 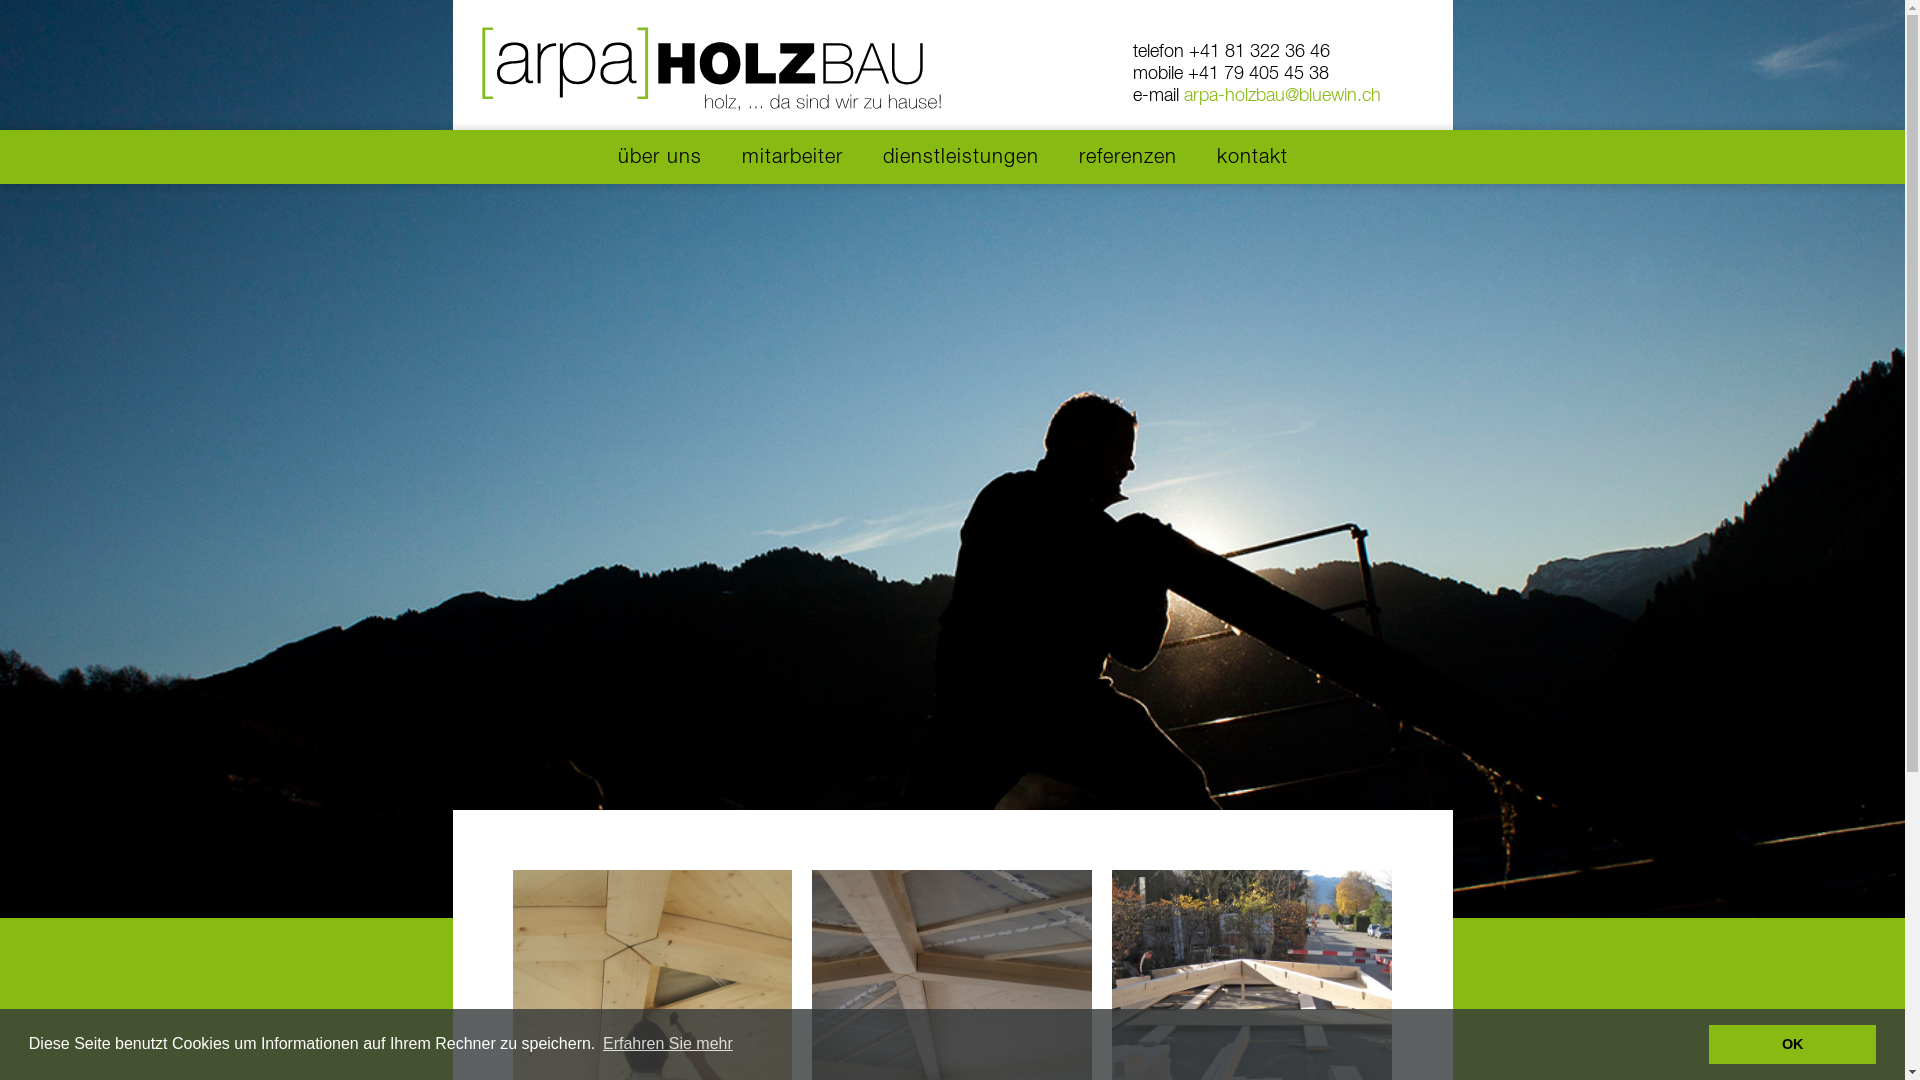 What do you see at coordinates (1282, 96) in the screenshot?
I see `arpa-holzbau@bluewin.ch` at bounding box center [1282, 96].